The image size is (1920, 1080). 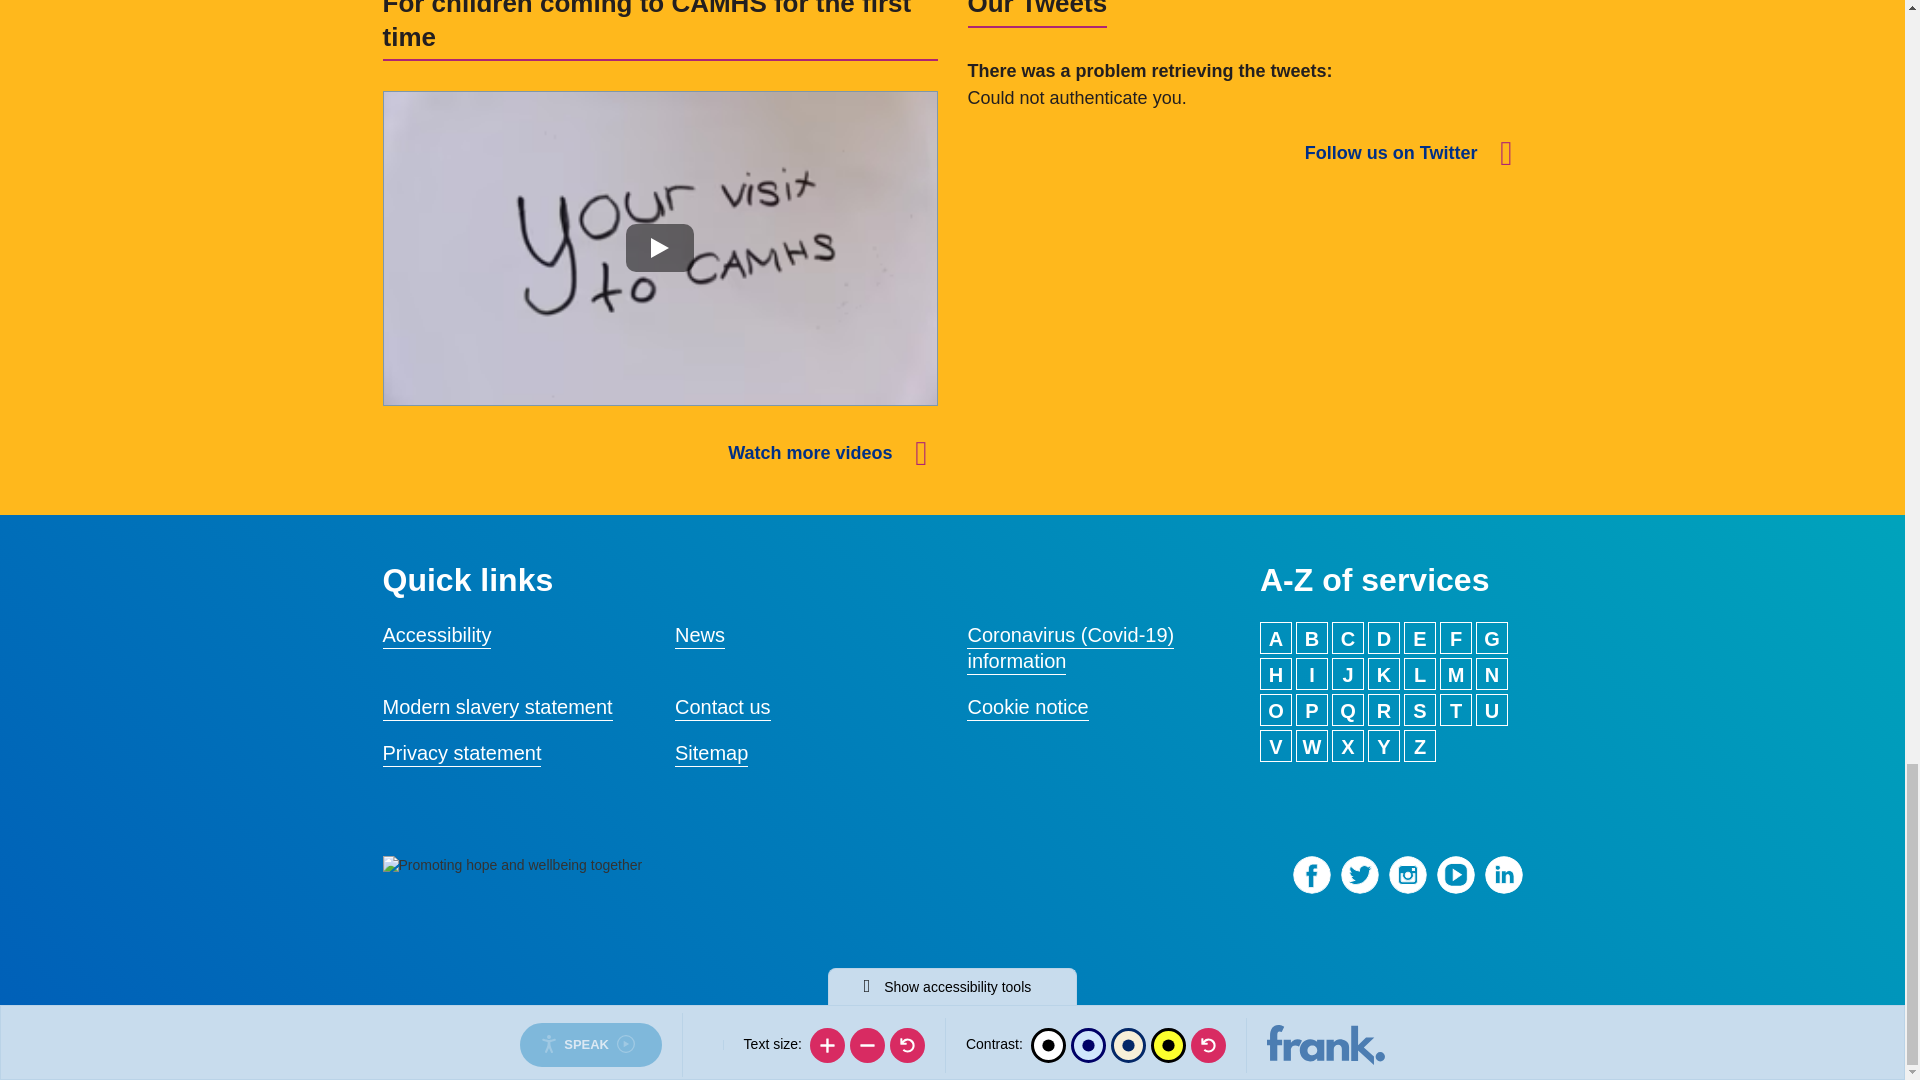 What do you see at coordinates (1407, 874) in the screenshot?
I see `Instagram` at bounding box center [1407, 874].